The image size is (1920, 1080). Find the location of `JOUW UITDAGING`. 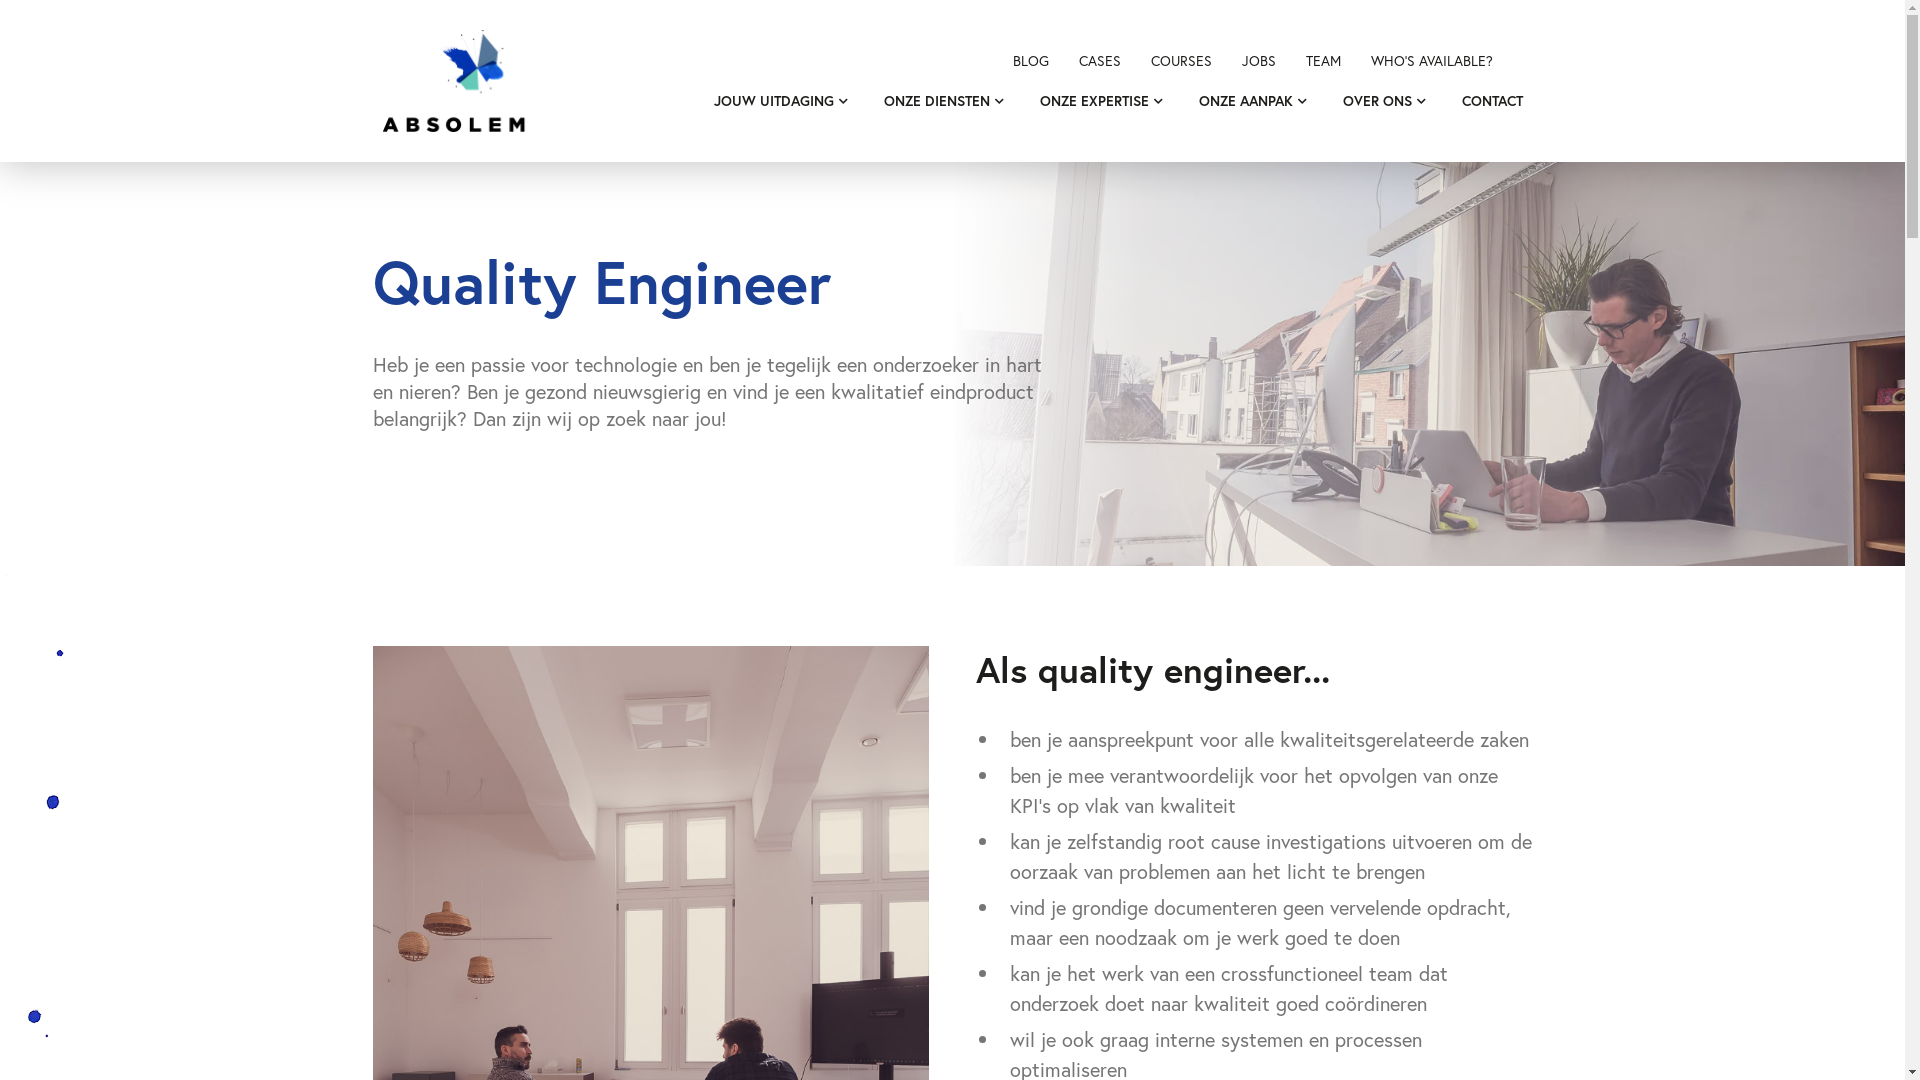

JOUW UITDAGING is located at coordinates (774, 101).